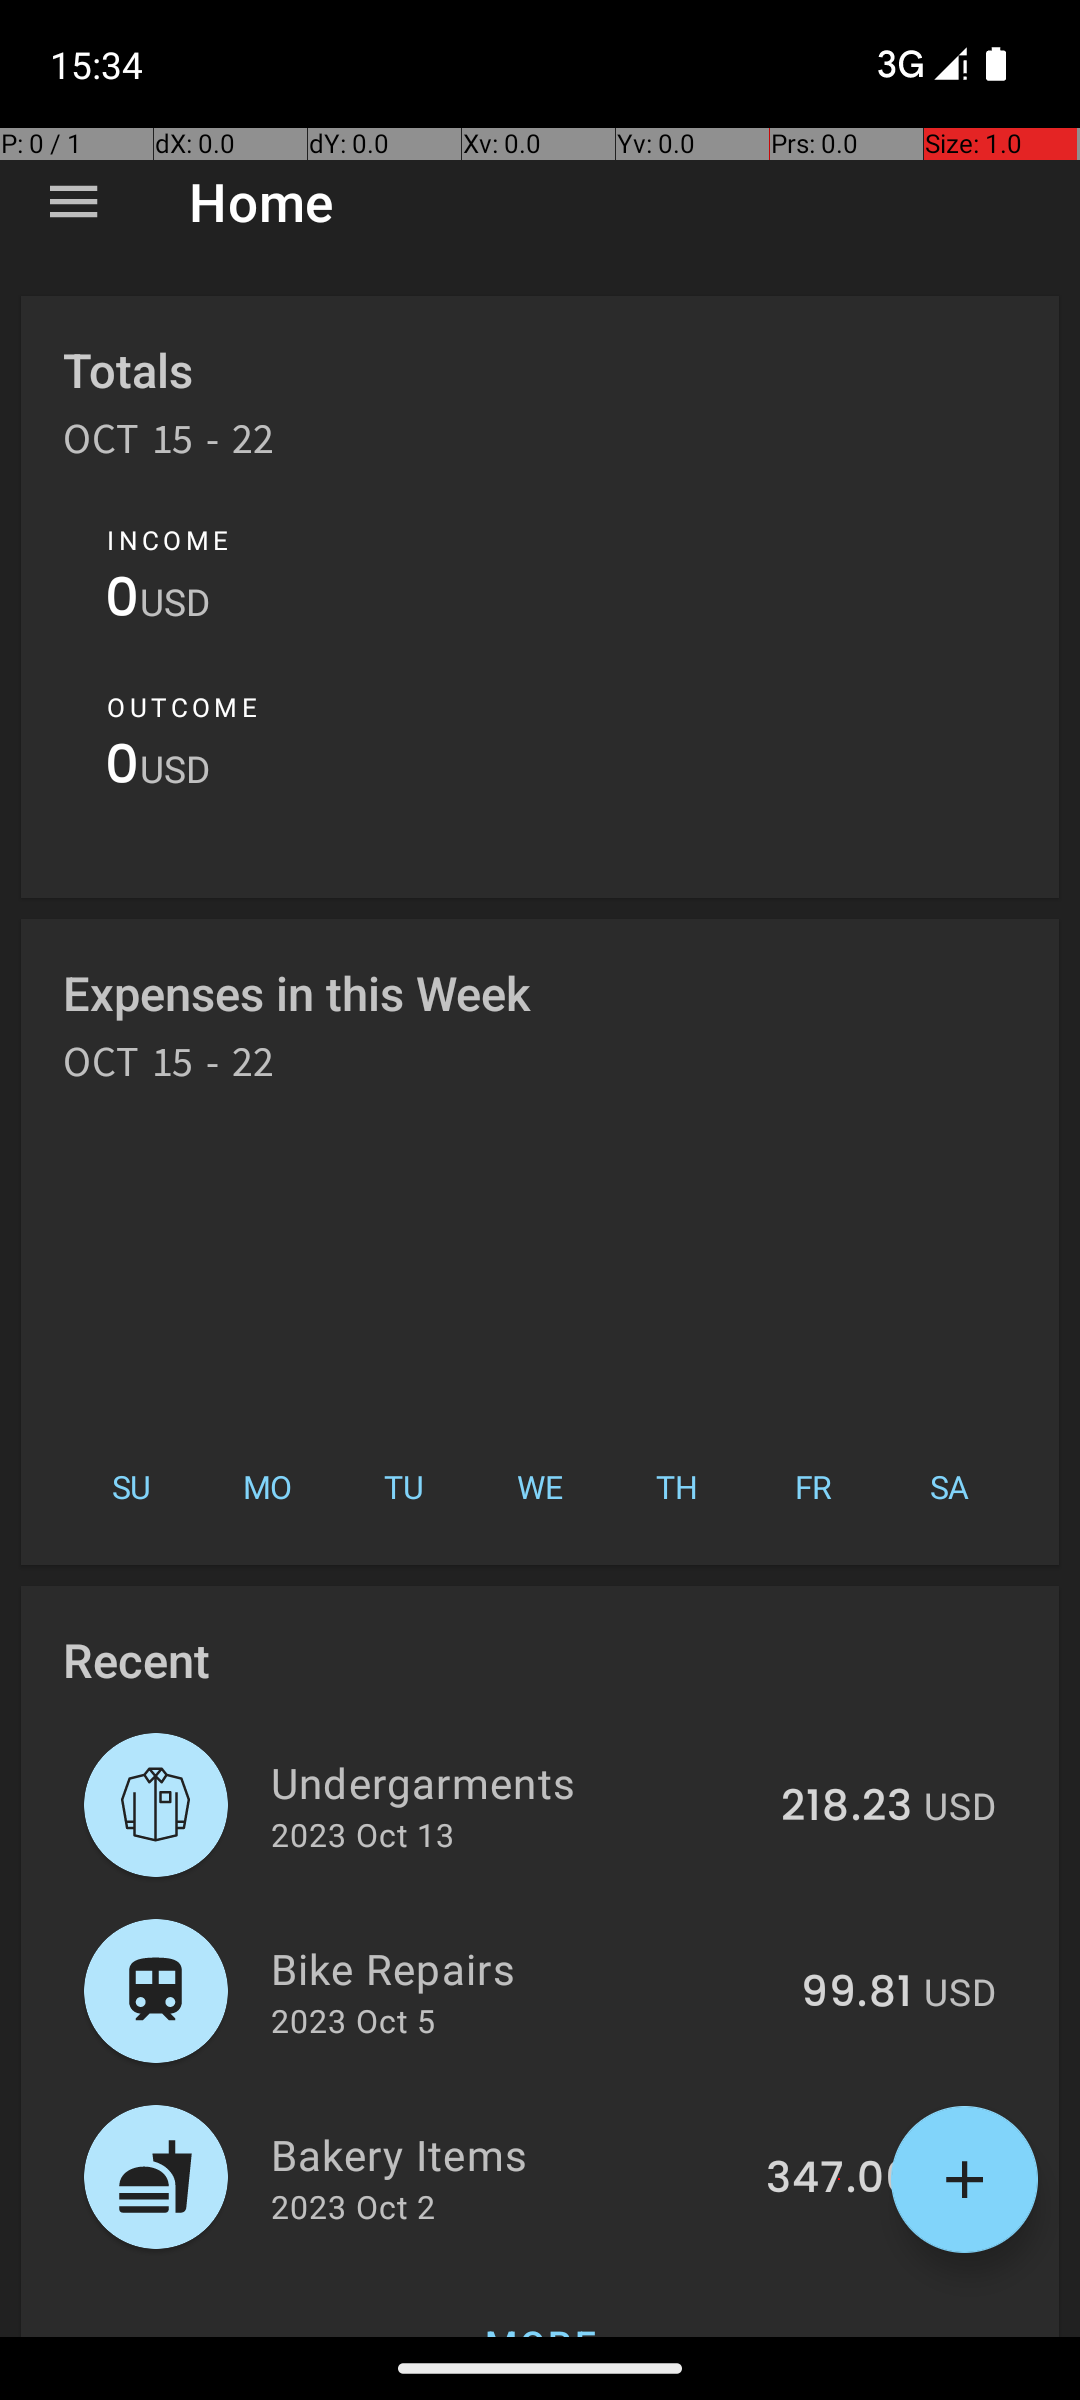 This screenshot has height=2400, width=1080. What do you see at coordinates (514, 1782) in the screenshot?
I see `Undergarments` at bounding box center [514, 1782].